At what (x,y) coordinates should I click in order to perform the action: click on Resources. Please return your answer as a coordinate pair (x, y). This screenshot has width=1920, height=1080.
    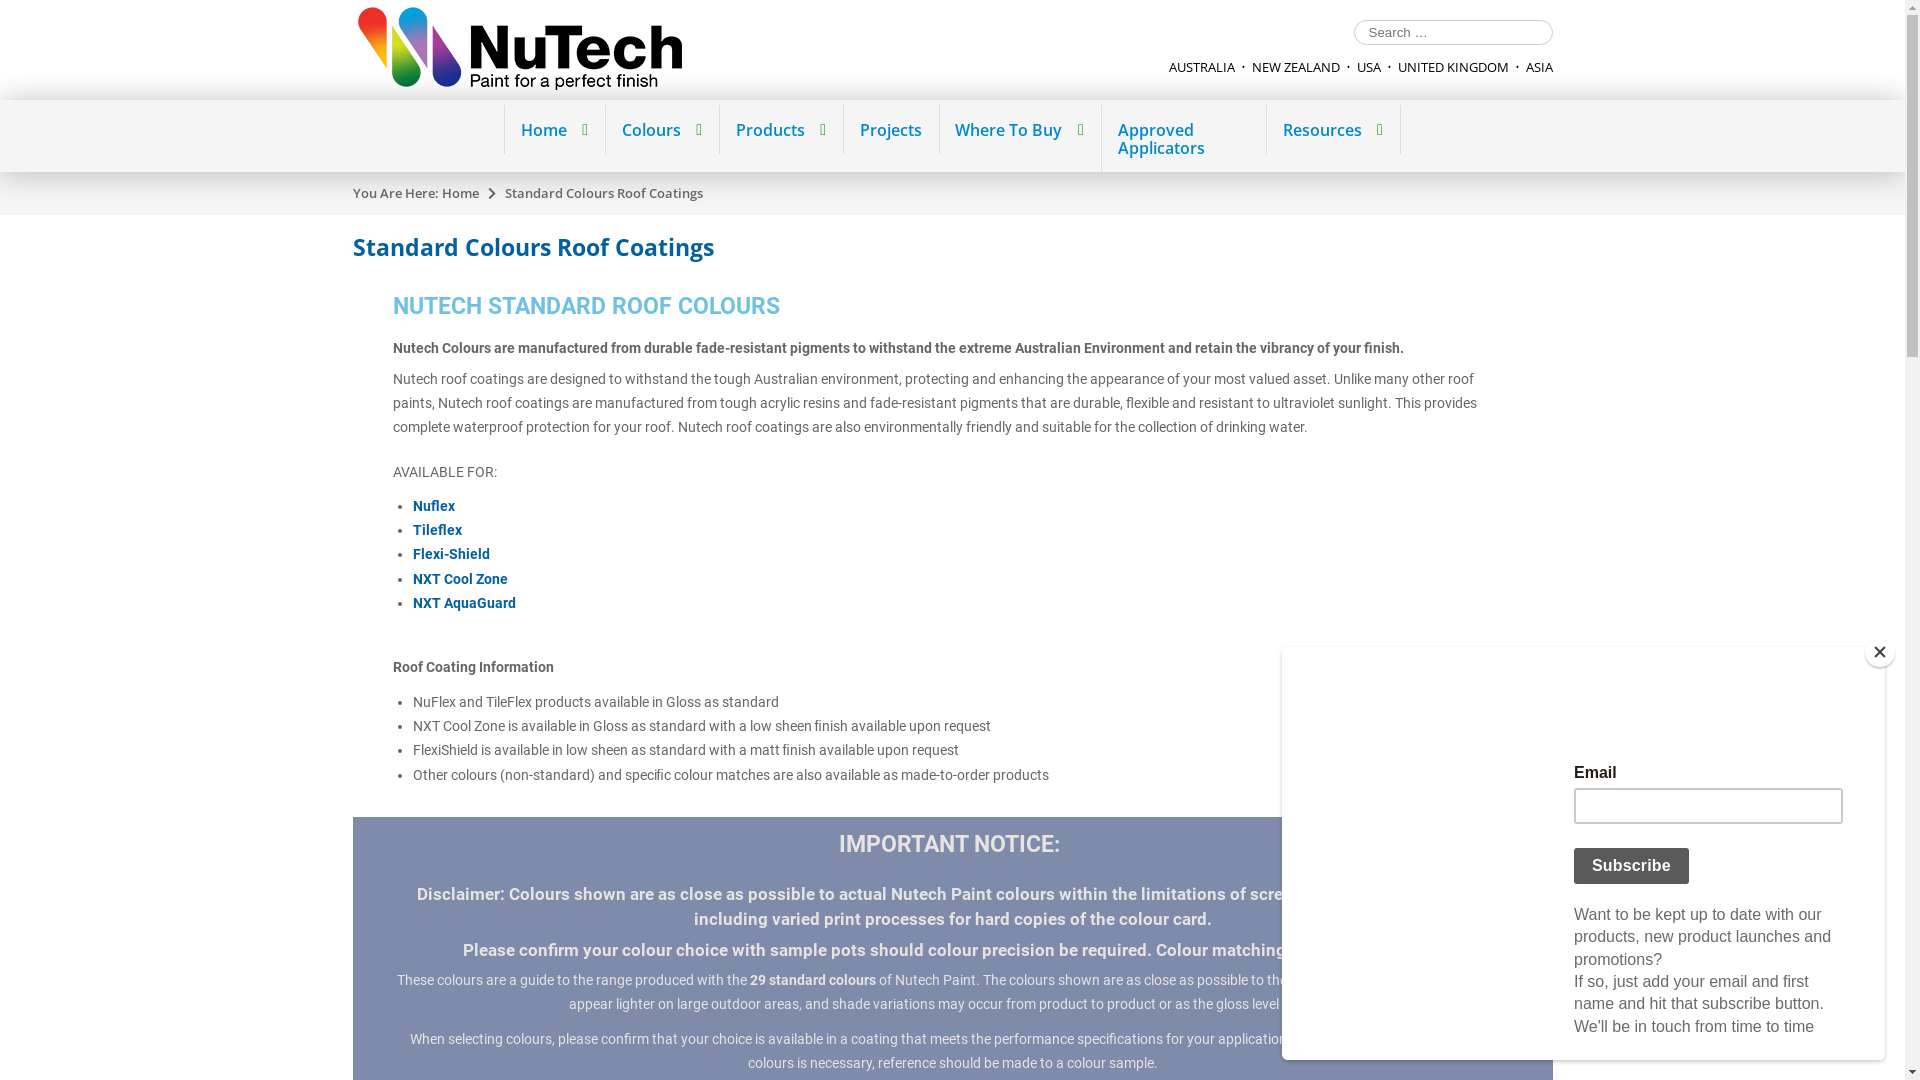
    Looking at the image, I should click on (1332, 130).